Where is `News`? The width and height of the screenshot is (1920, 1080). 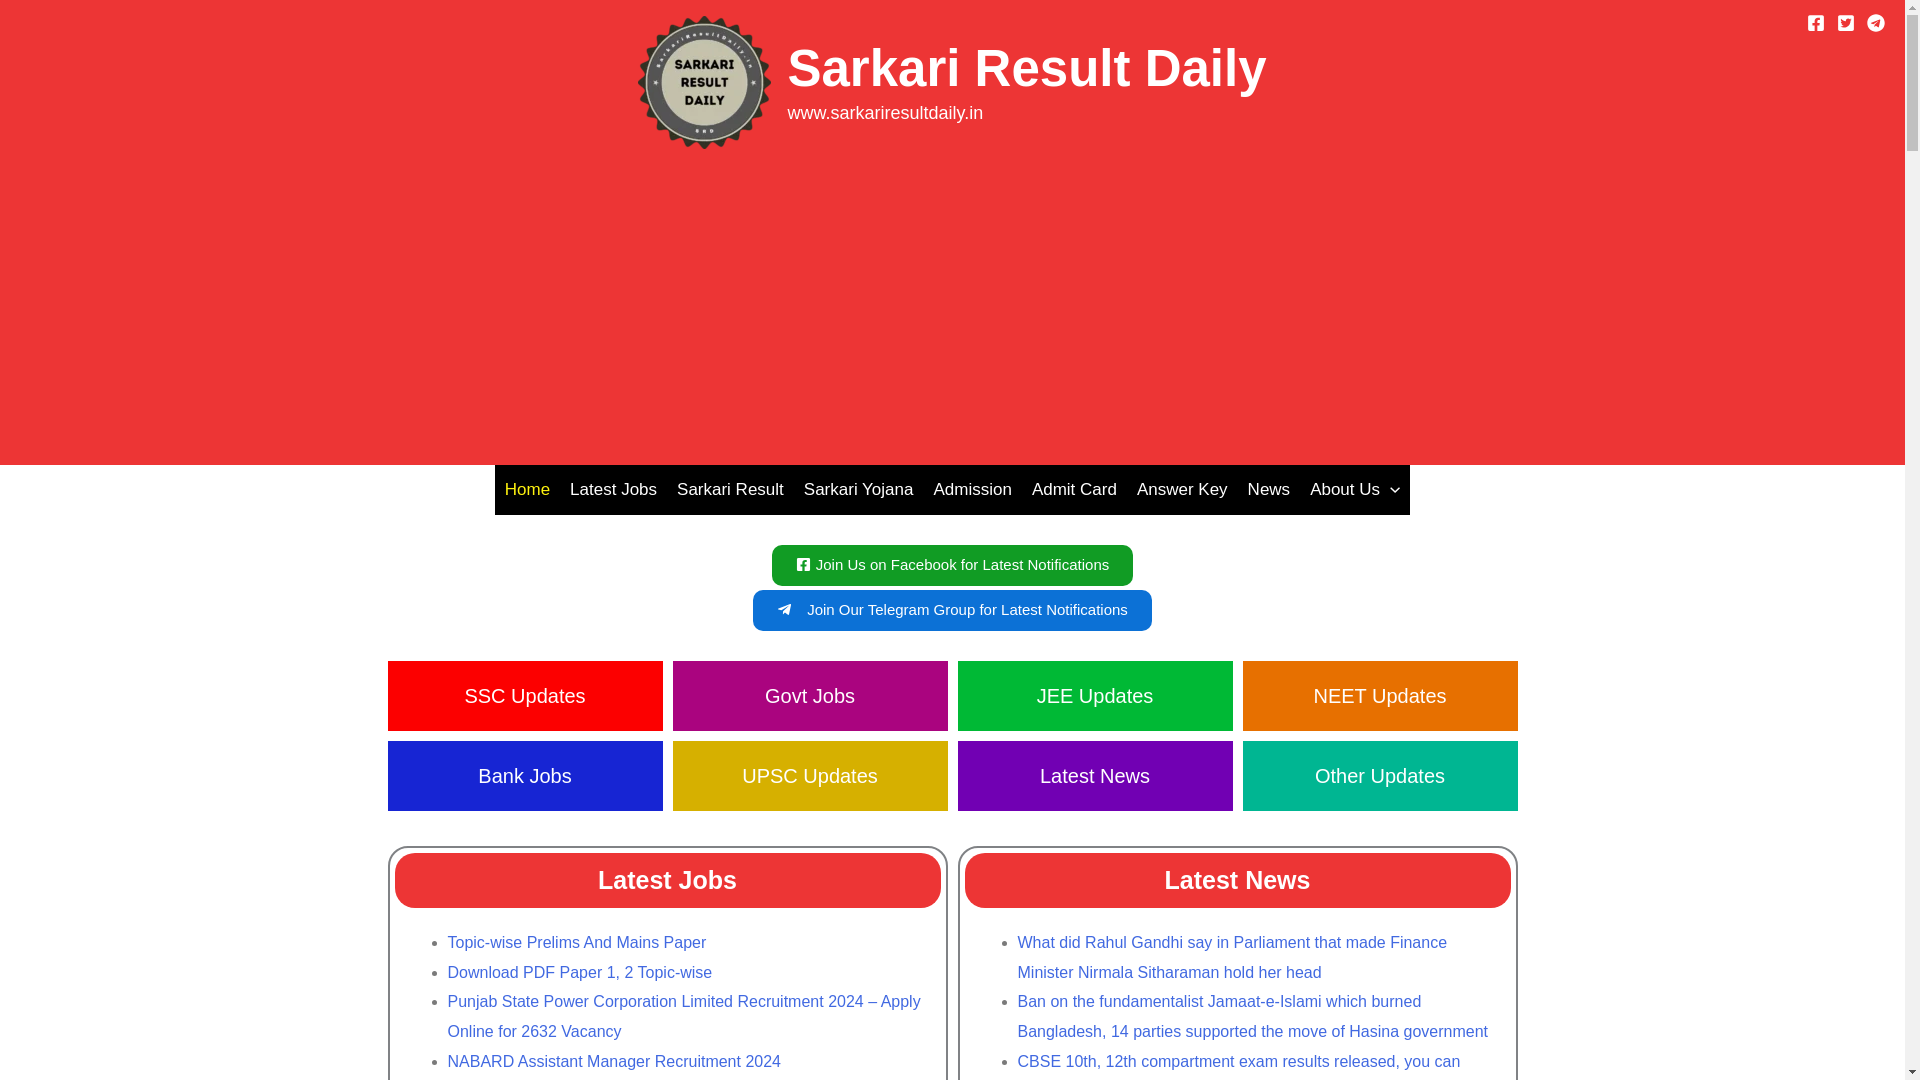 News is located at coordinates (1270, 490).